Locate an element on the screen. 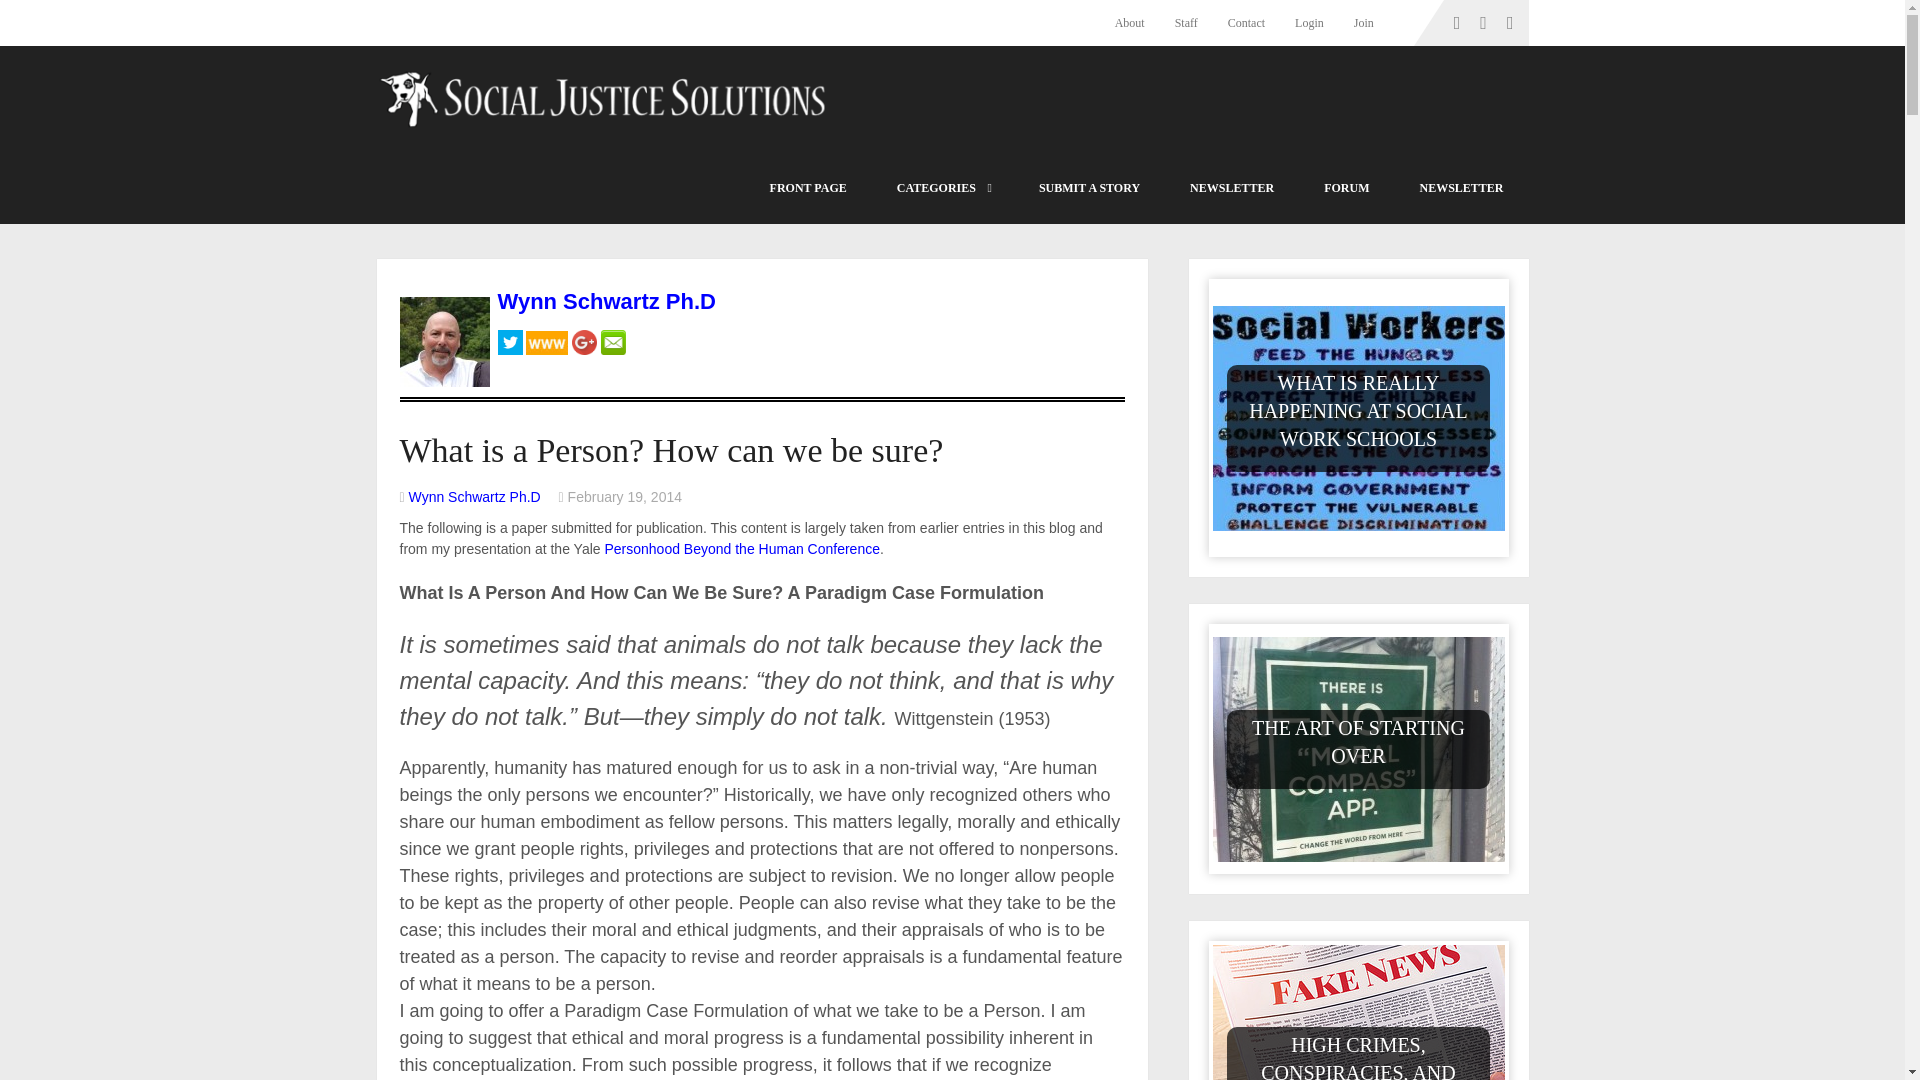 The width and height of the screenshot is (1920, 1080). THE ART OF STARTING OVER is located at coordinates (1358, 740).